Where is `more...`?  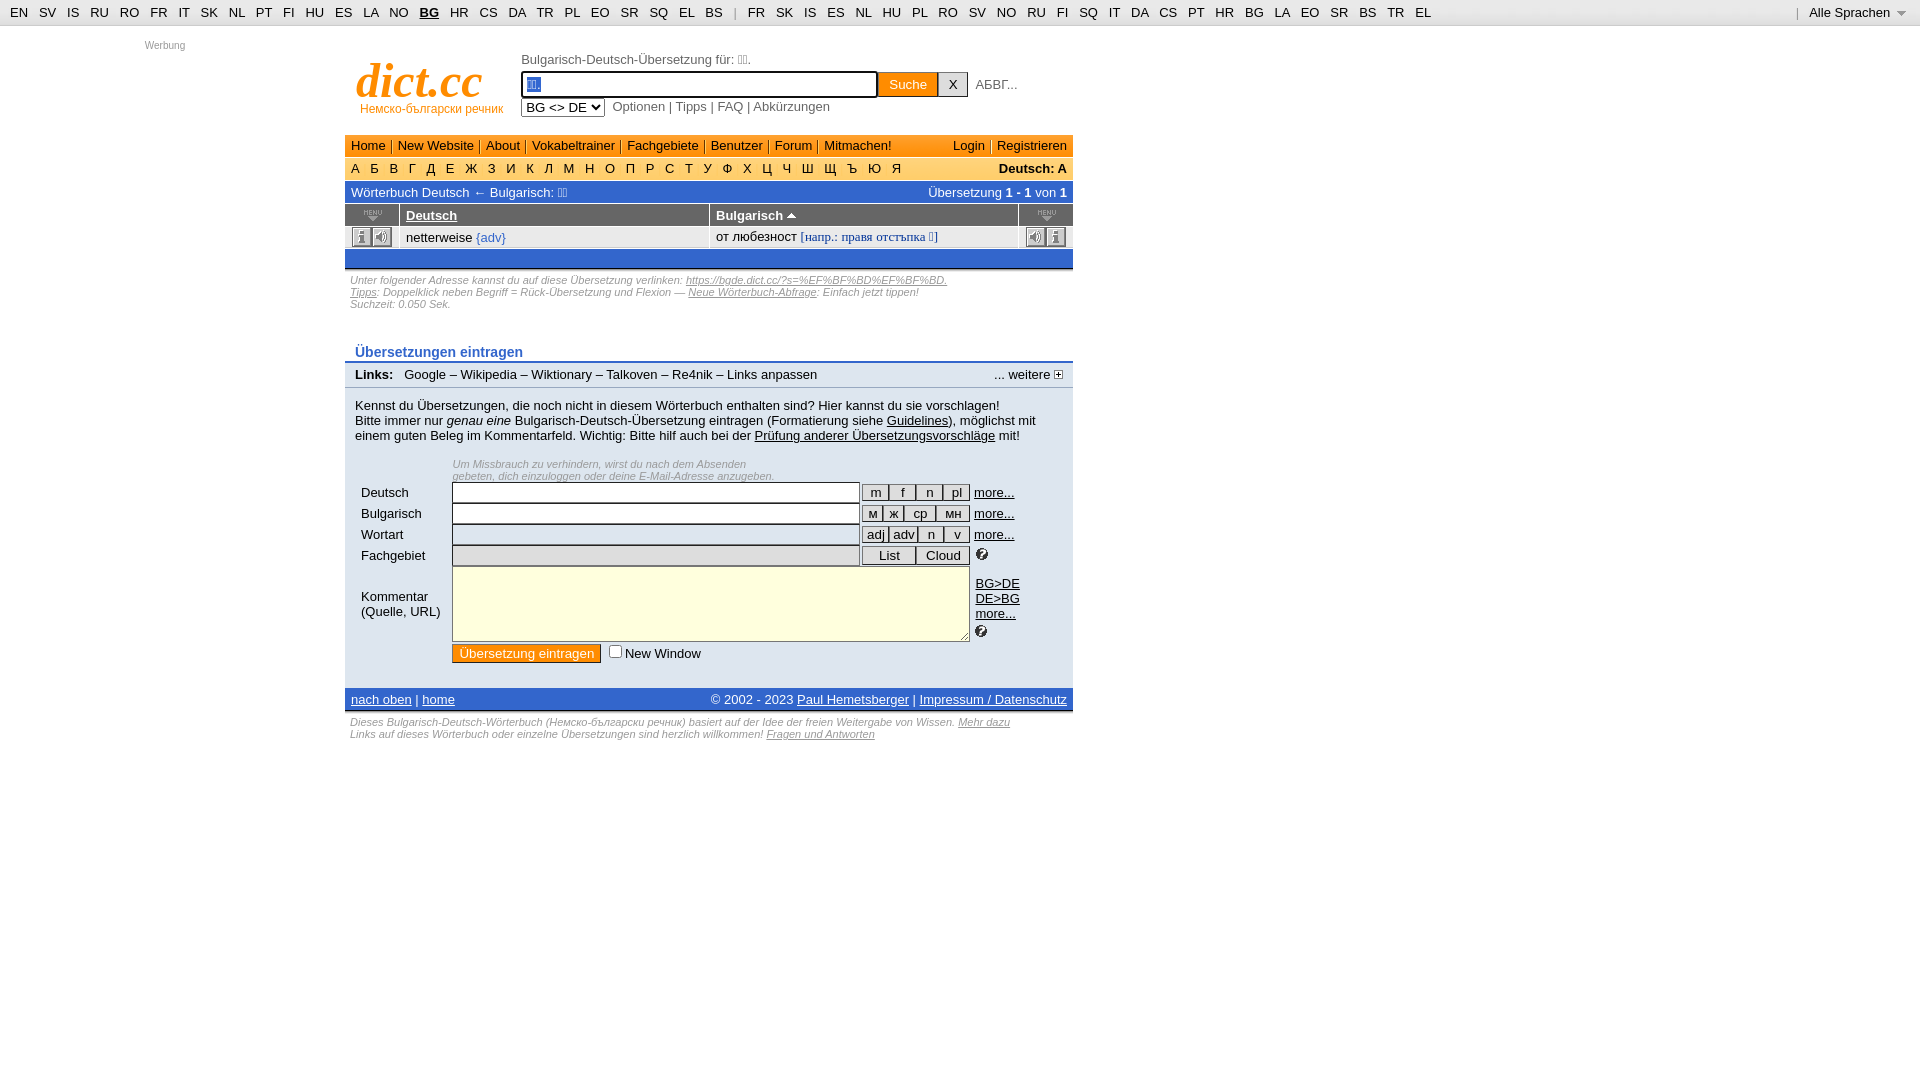
more... is located at coordinates (994, 534).